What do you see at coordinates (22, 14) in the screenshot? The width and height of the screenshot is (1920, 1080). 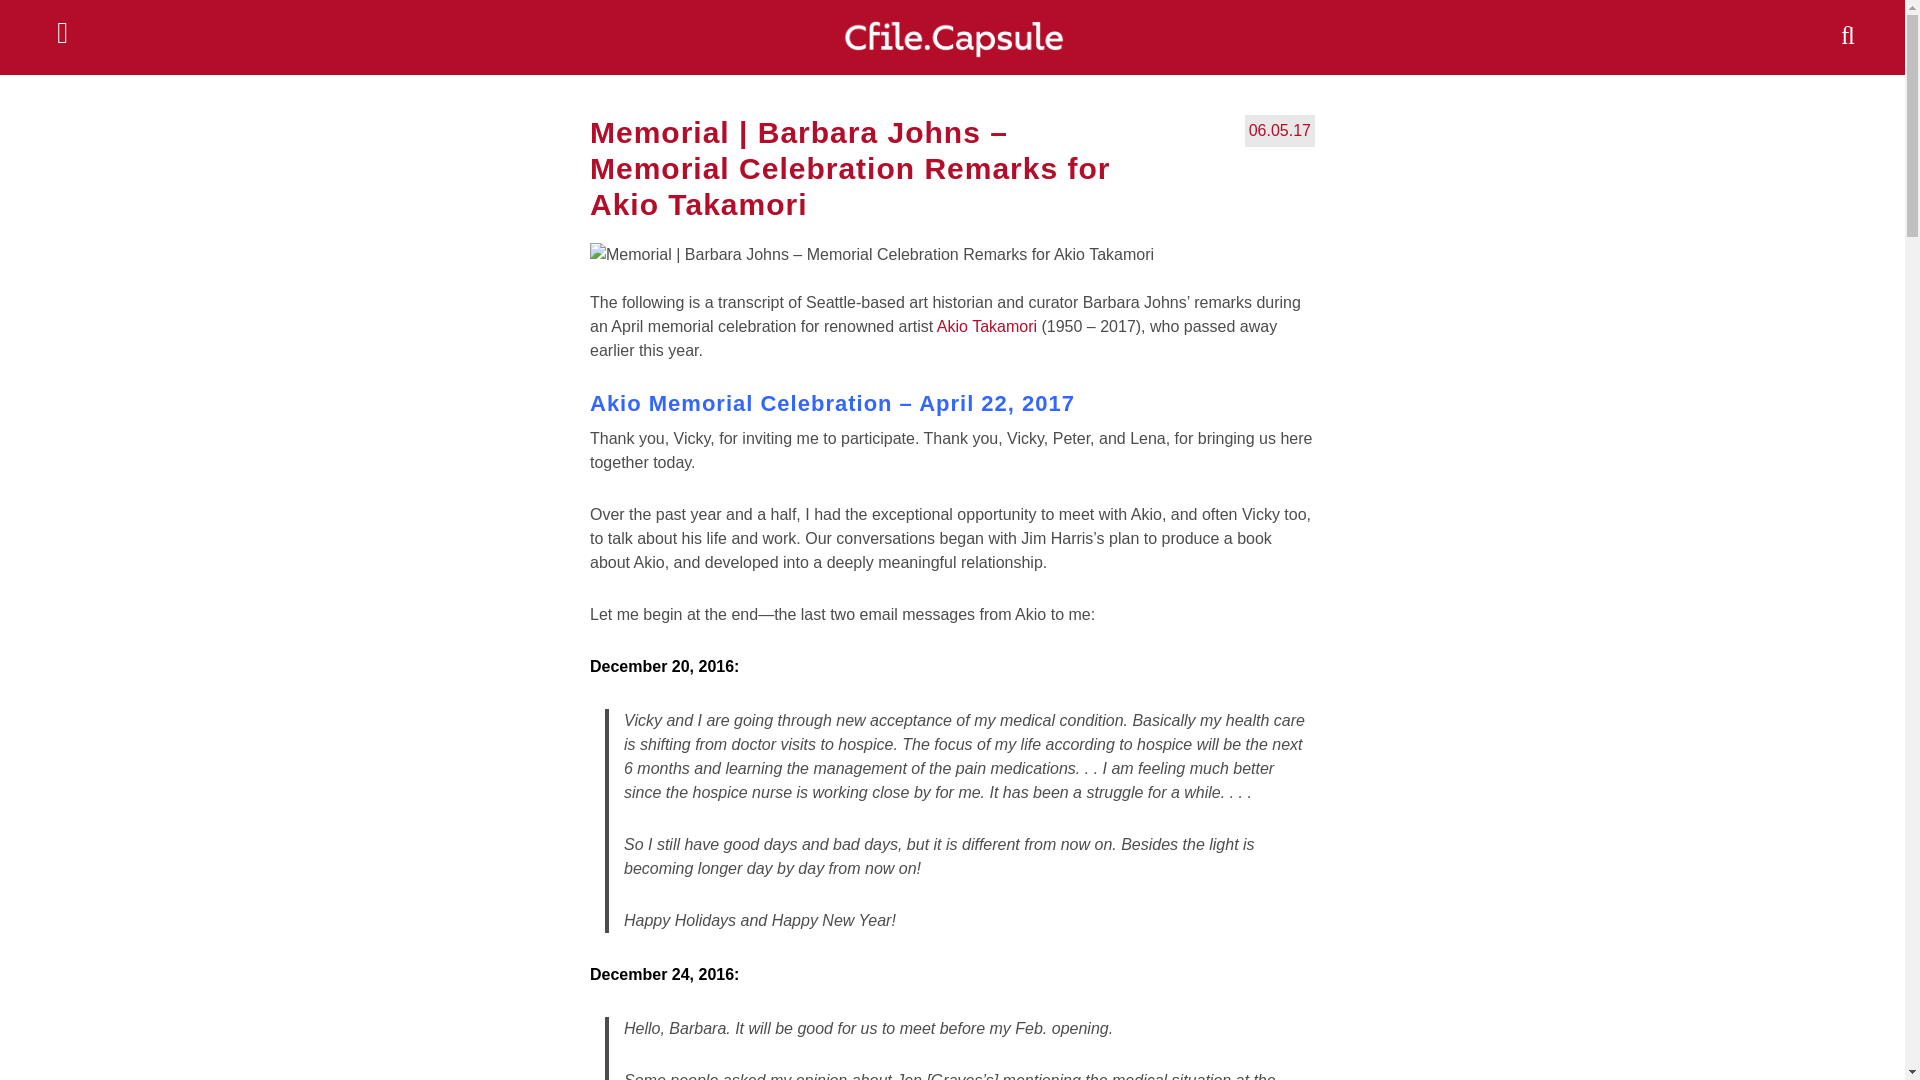 I see `Go` at bounding box center [22, 14].